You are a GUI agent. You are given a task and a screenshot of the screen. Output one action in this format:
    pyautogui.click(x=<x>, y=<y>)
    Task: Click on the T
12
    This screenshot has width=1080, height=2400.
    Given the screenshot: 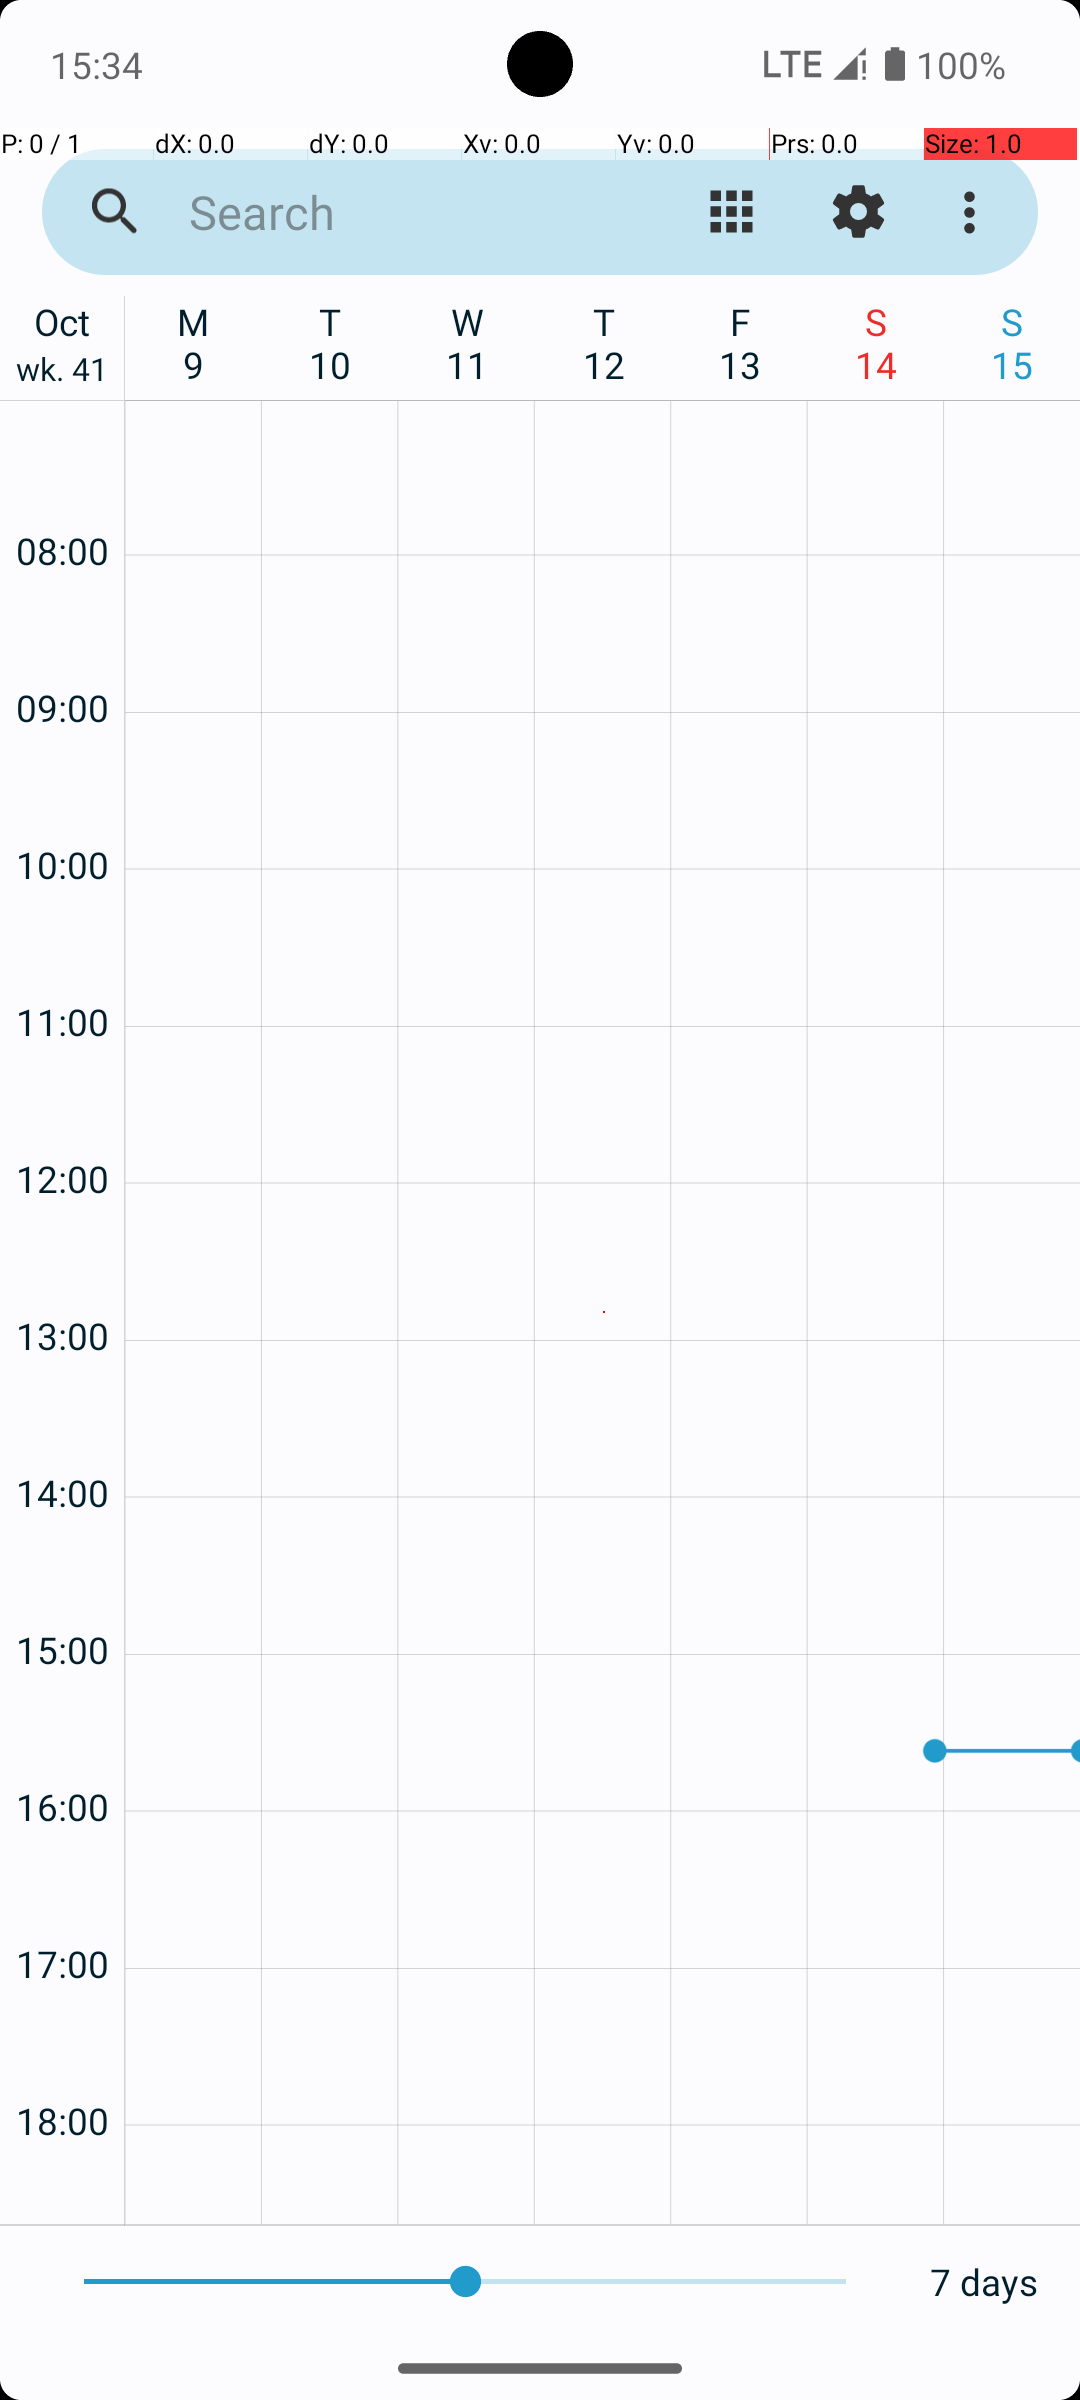 What is the action you would take?
    pyautogui.click(x=604, y=343)
    